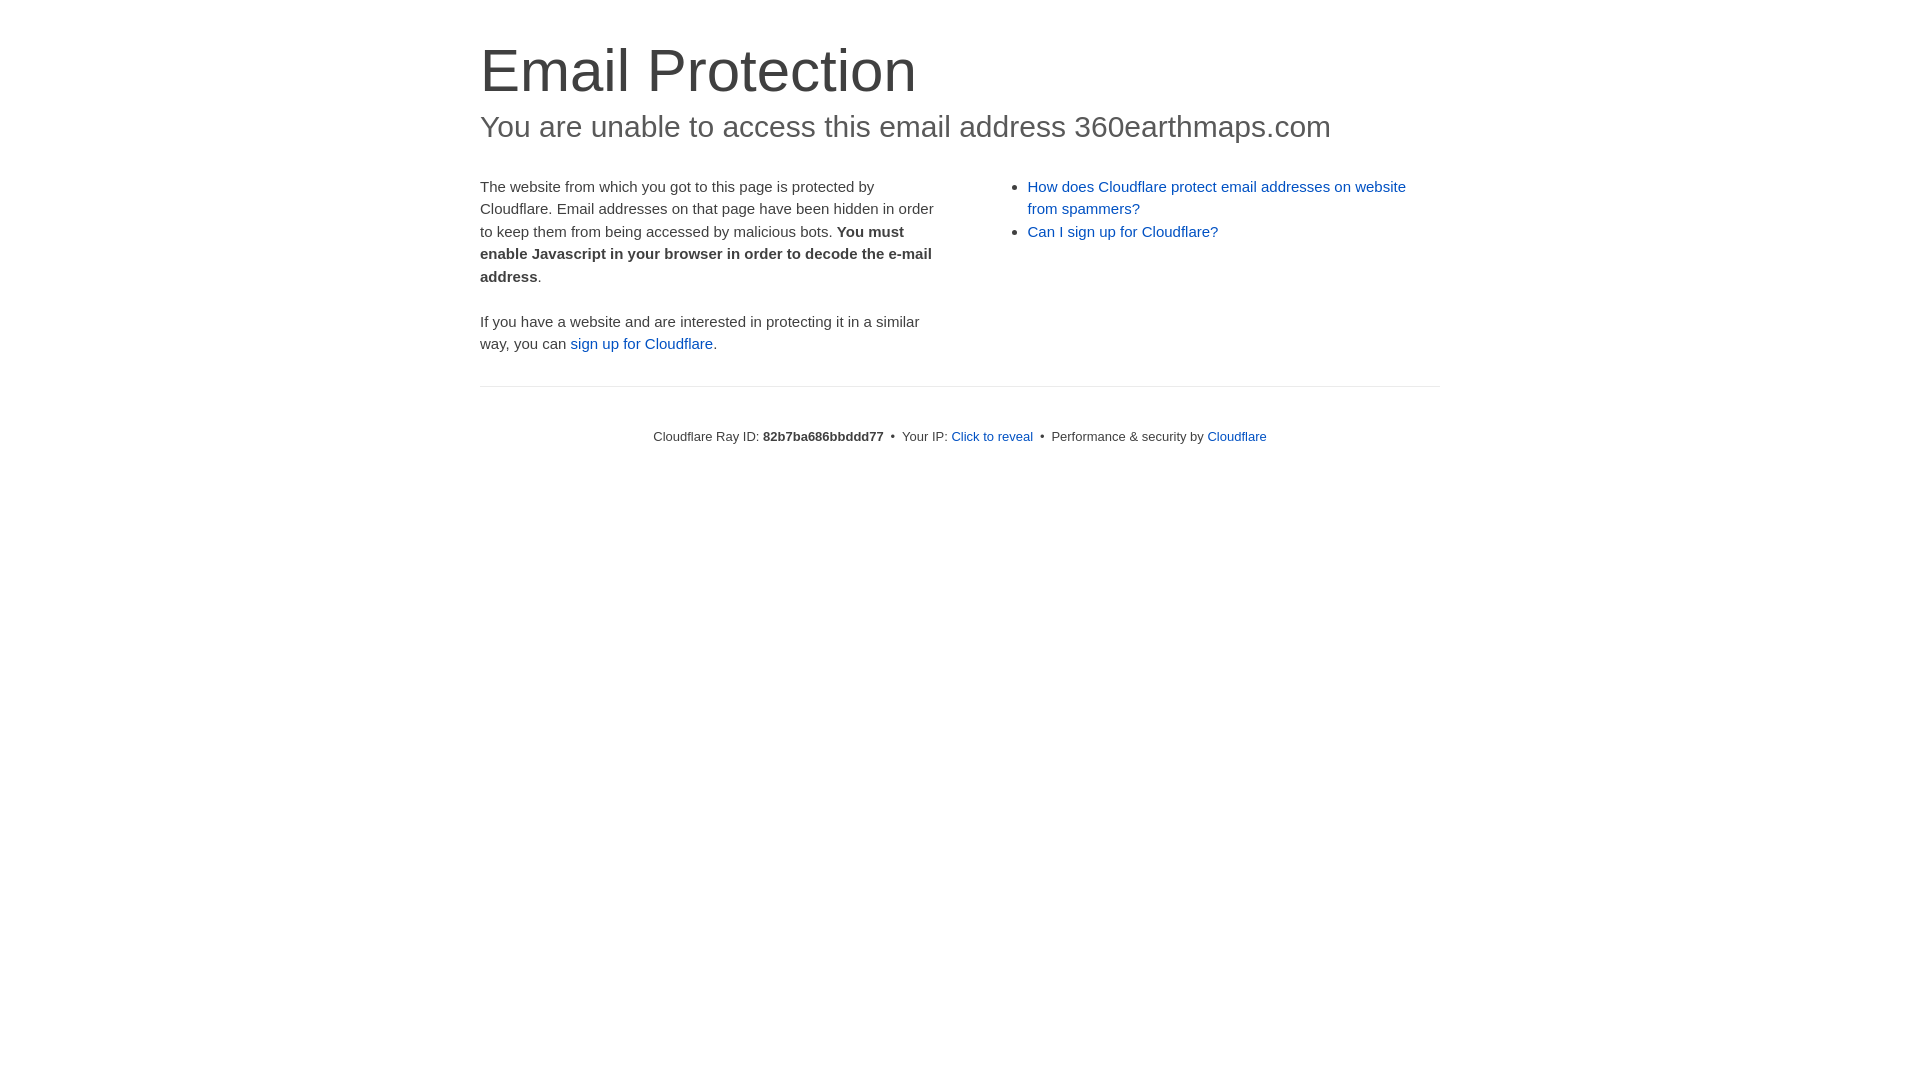 The width and height of the screenshot is (1920, 1080). I want to click on Cloudflare, so click(1236, 436).